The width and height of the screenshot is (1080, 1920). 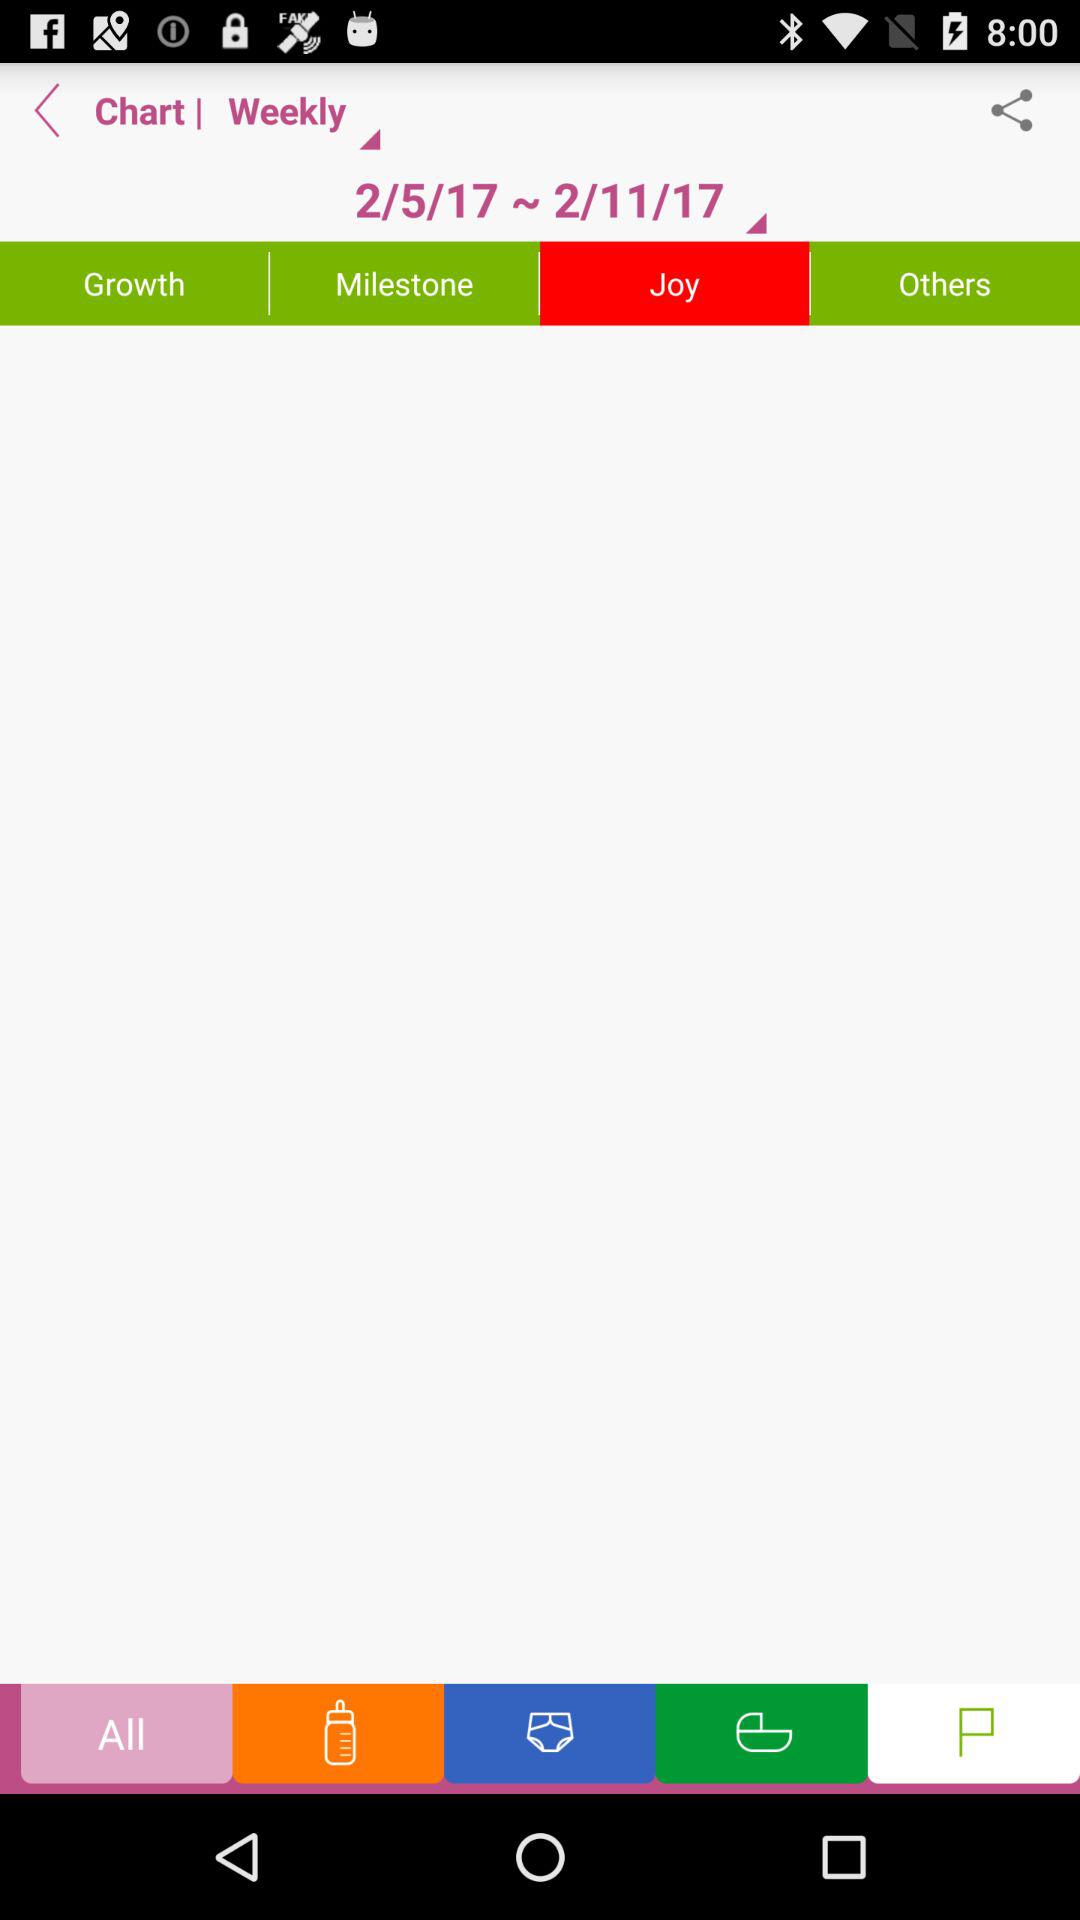 I want to click on jump to the joy, so click(x=674, y=283).